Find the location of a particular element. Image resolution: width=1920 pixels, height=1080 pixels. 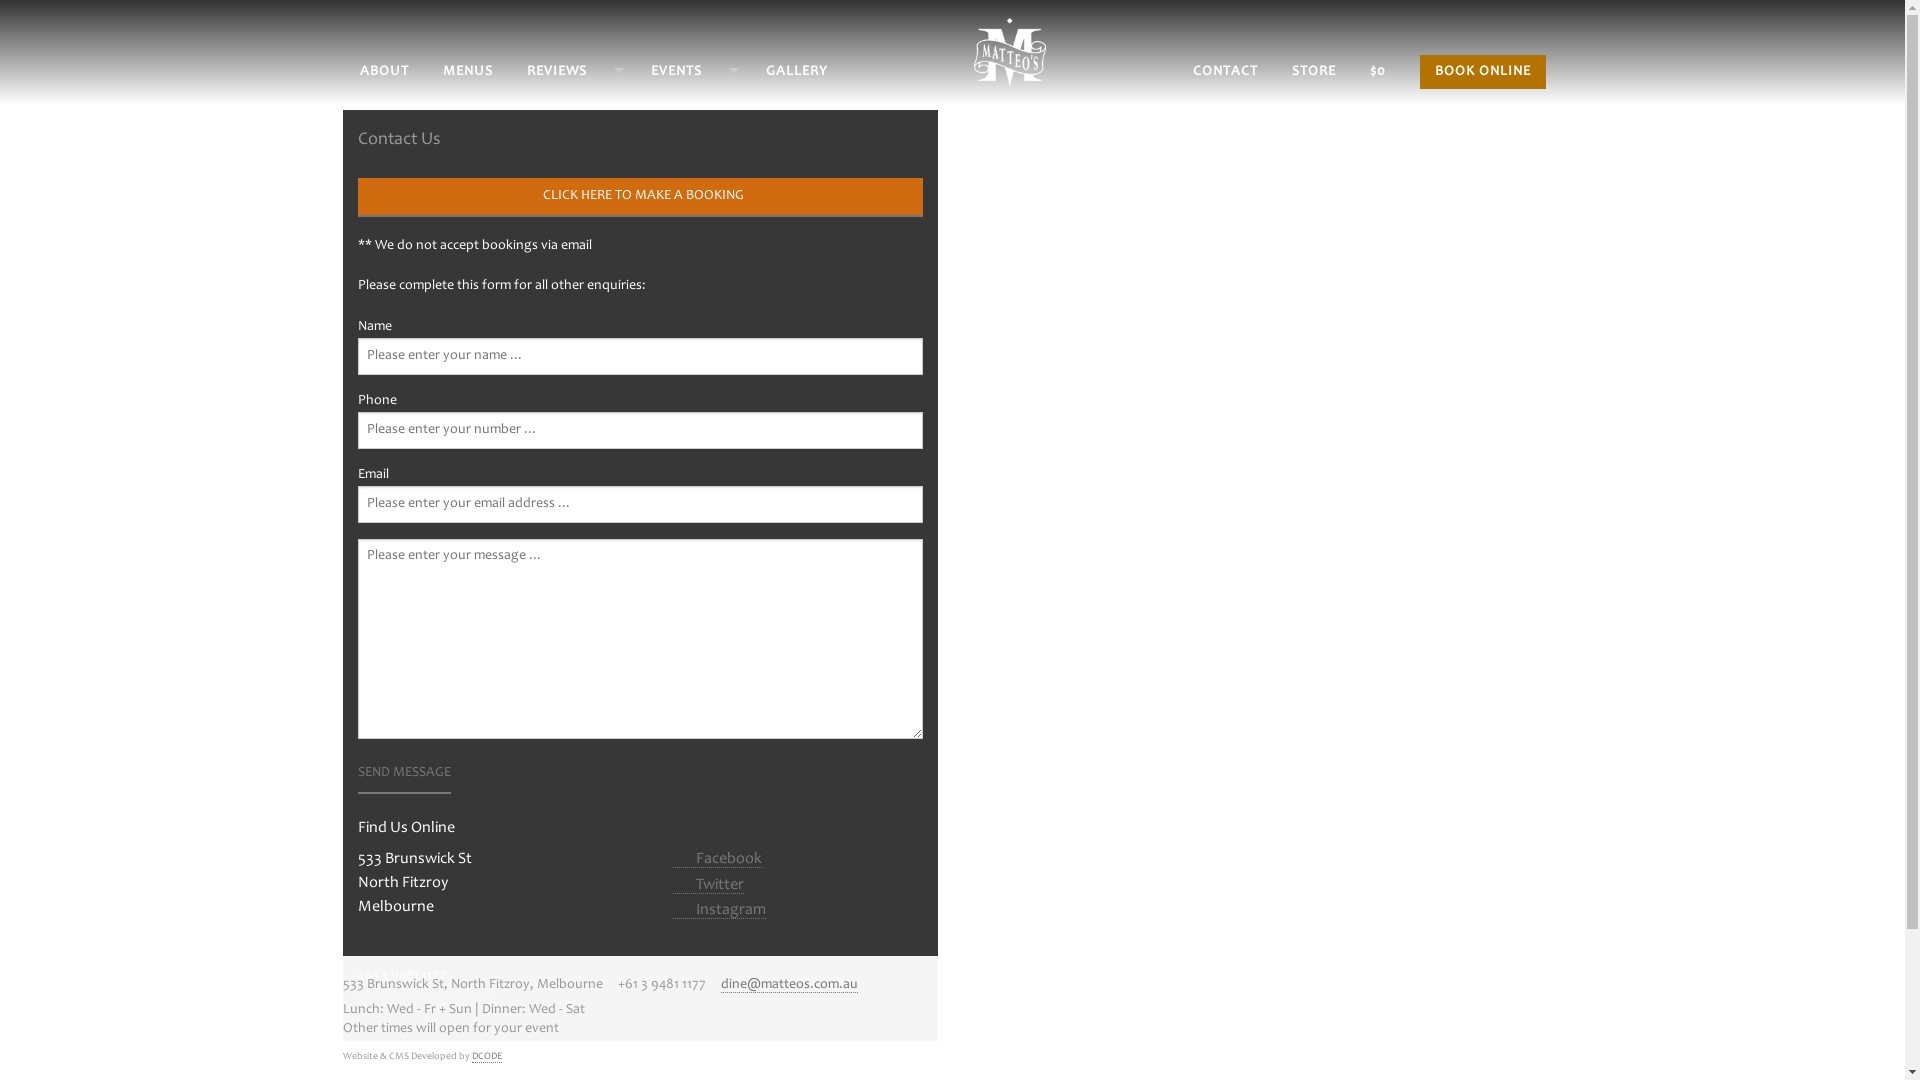

MENUS is located at coordinates (466, 74).